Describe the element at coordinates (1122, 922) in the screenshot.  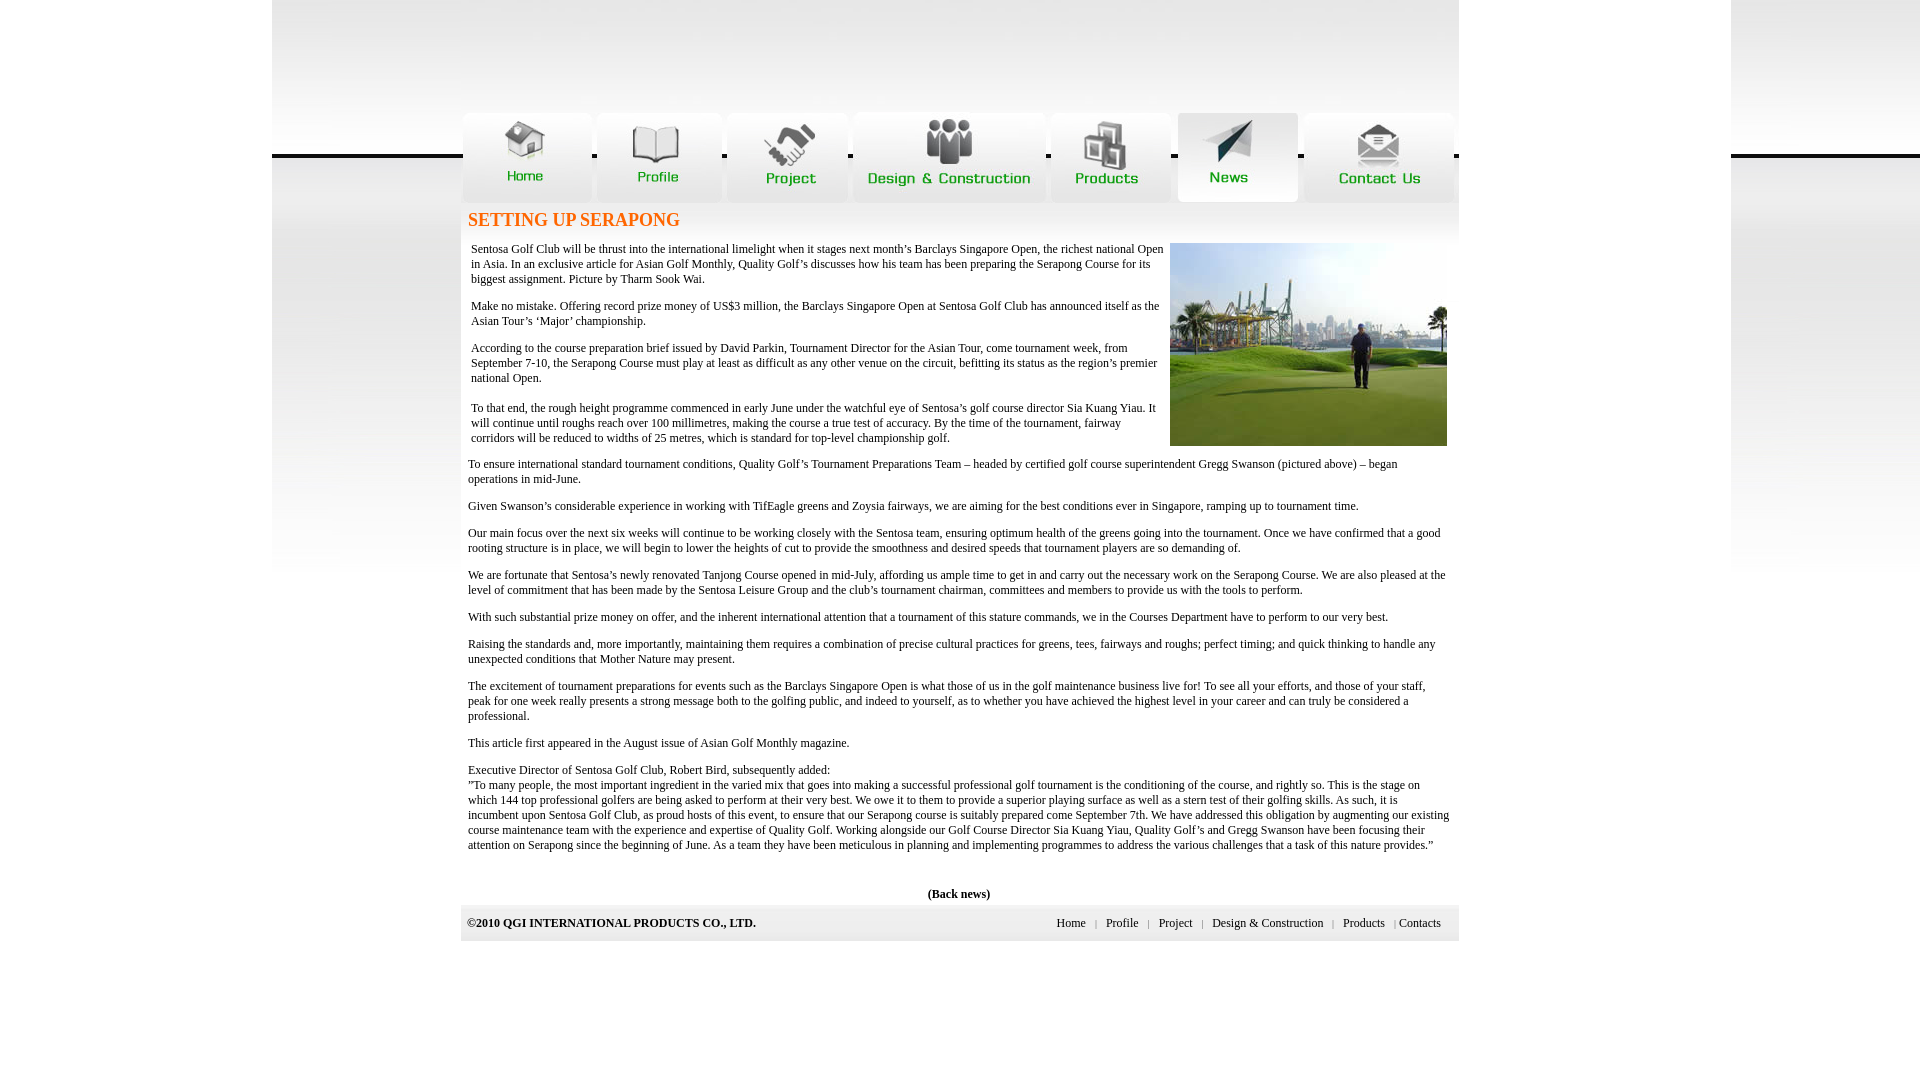
I see `Profile` at that location.